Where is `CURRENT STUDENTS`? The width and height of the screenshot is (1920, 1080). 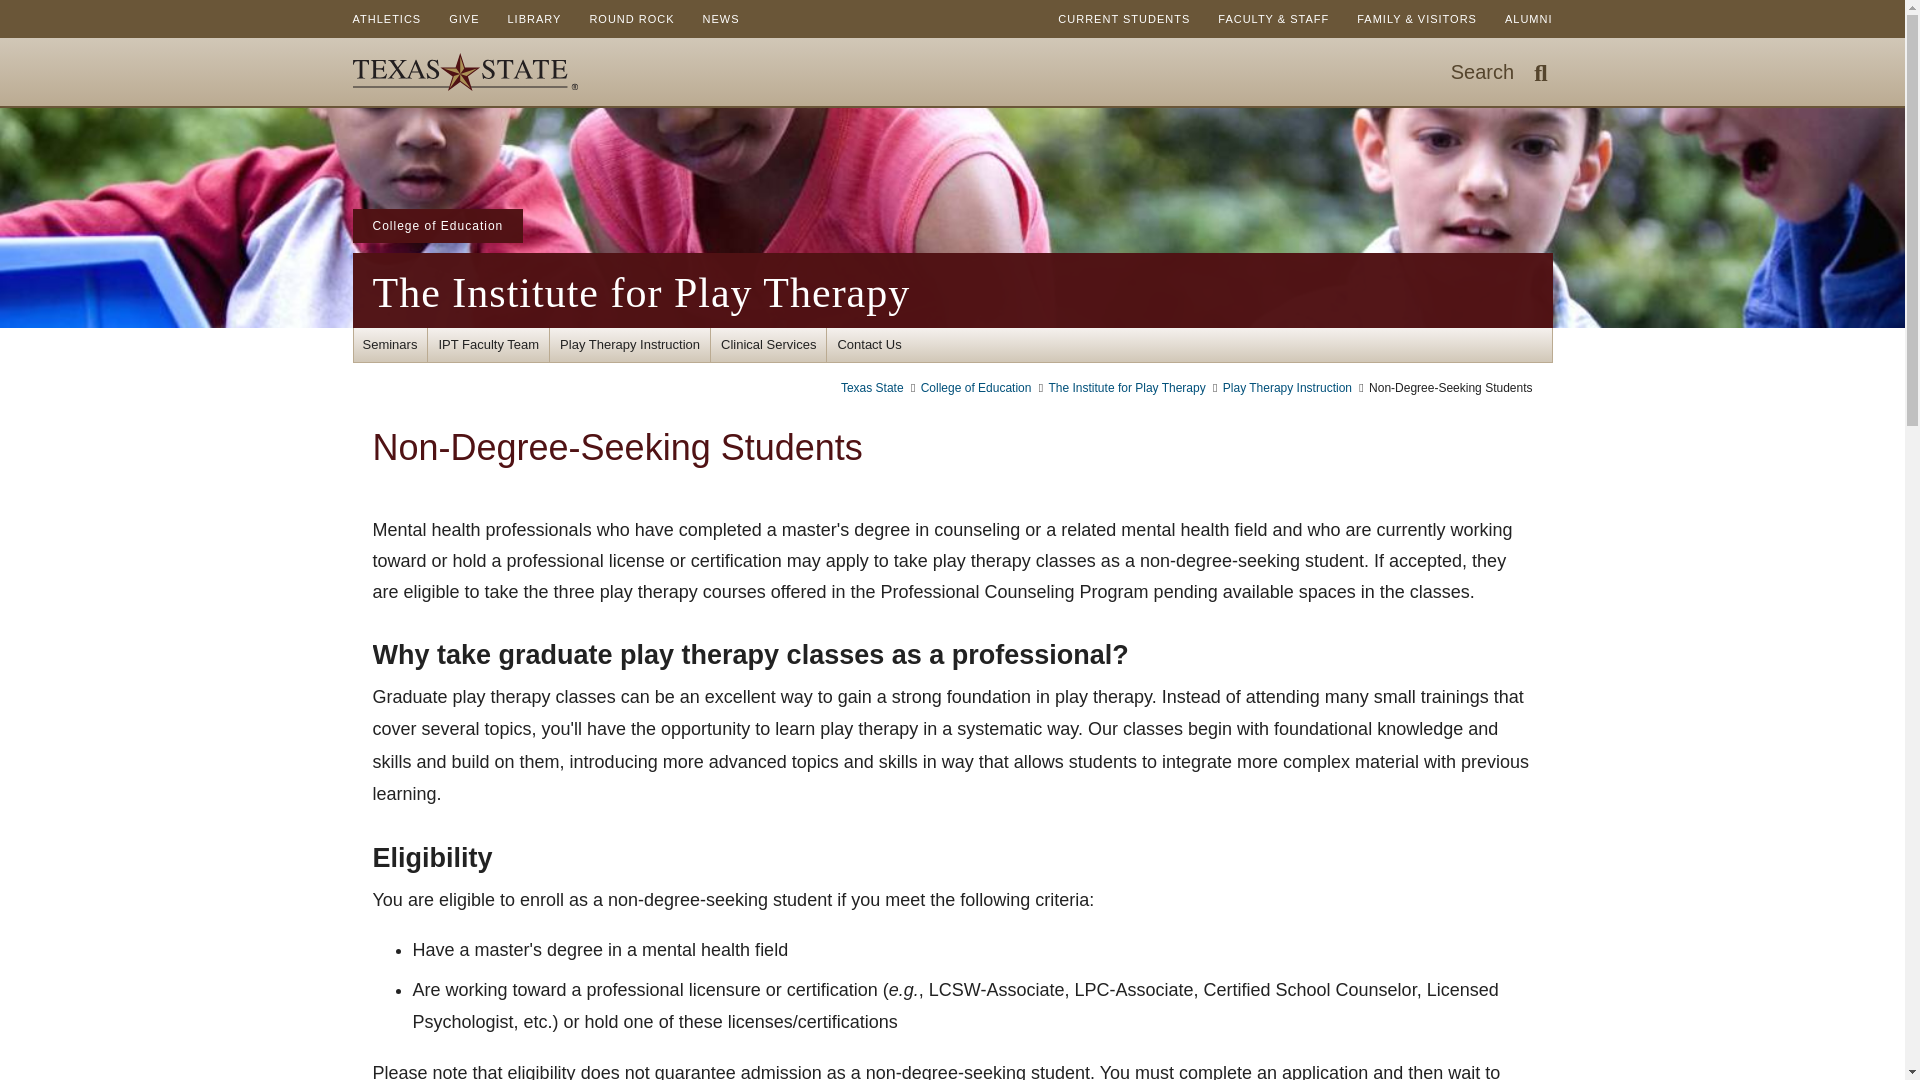
CURRENT STUDENTS is located at coordinates (1124, 18).